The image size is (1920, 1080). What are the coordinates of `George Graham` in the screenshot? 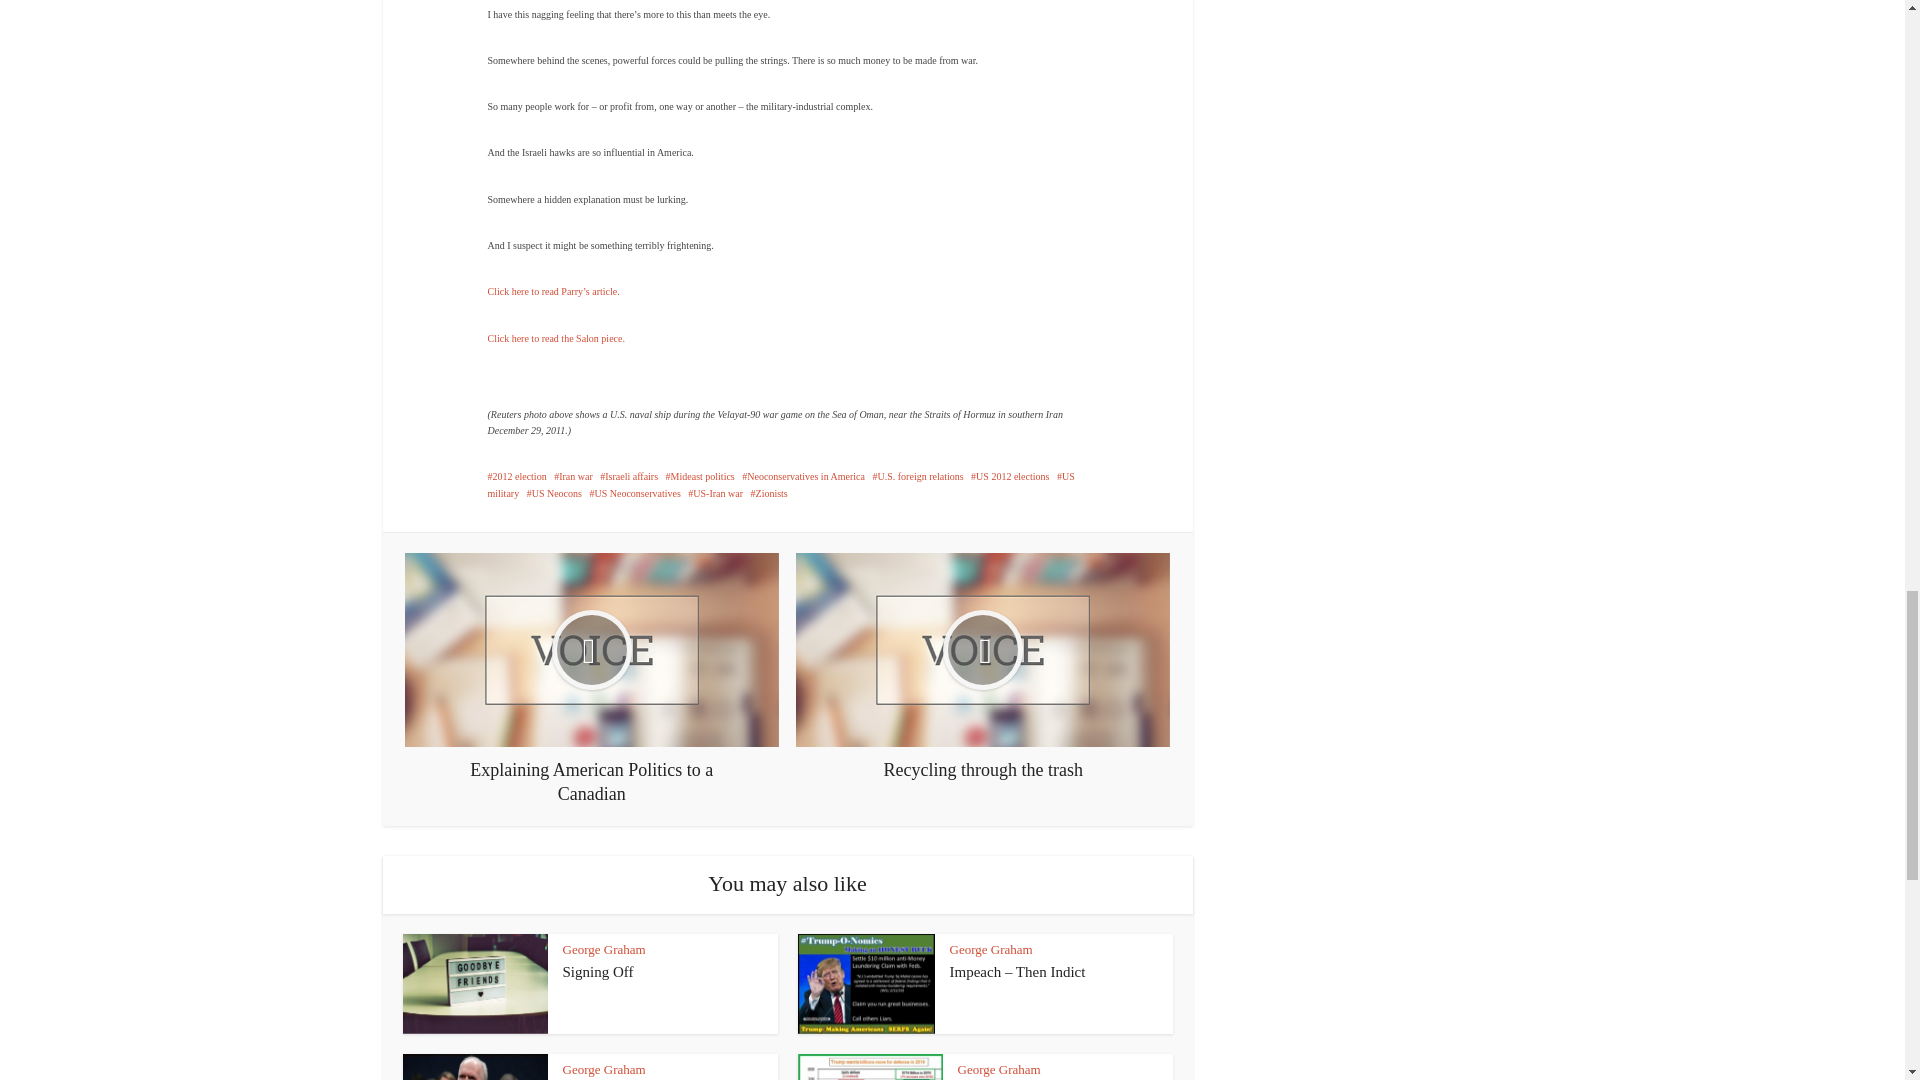 It's located at (991, 948).